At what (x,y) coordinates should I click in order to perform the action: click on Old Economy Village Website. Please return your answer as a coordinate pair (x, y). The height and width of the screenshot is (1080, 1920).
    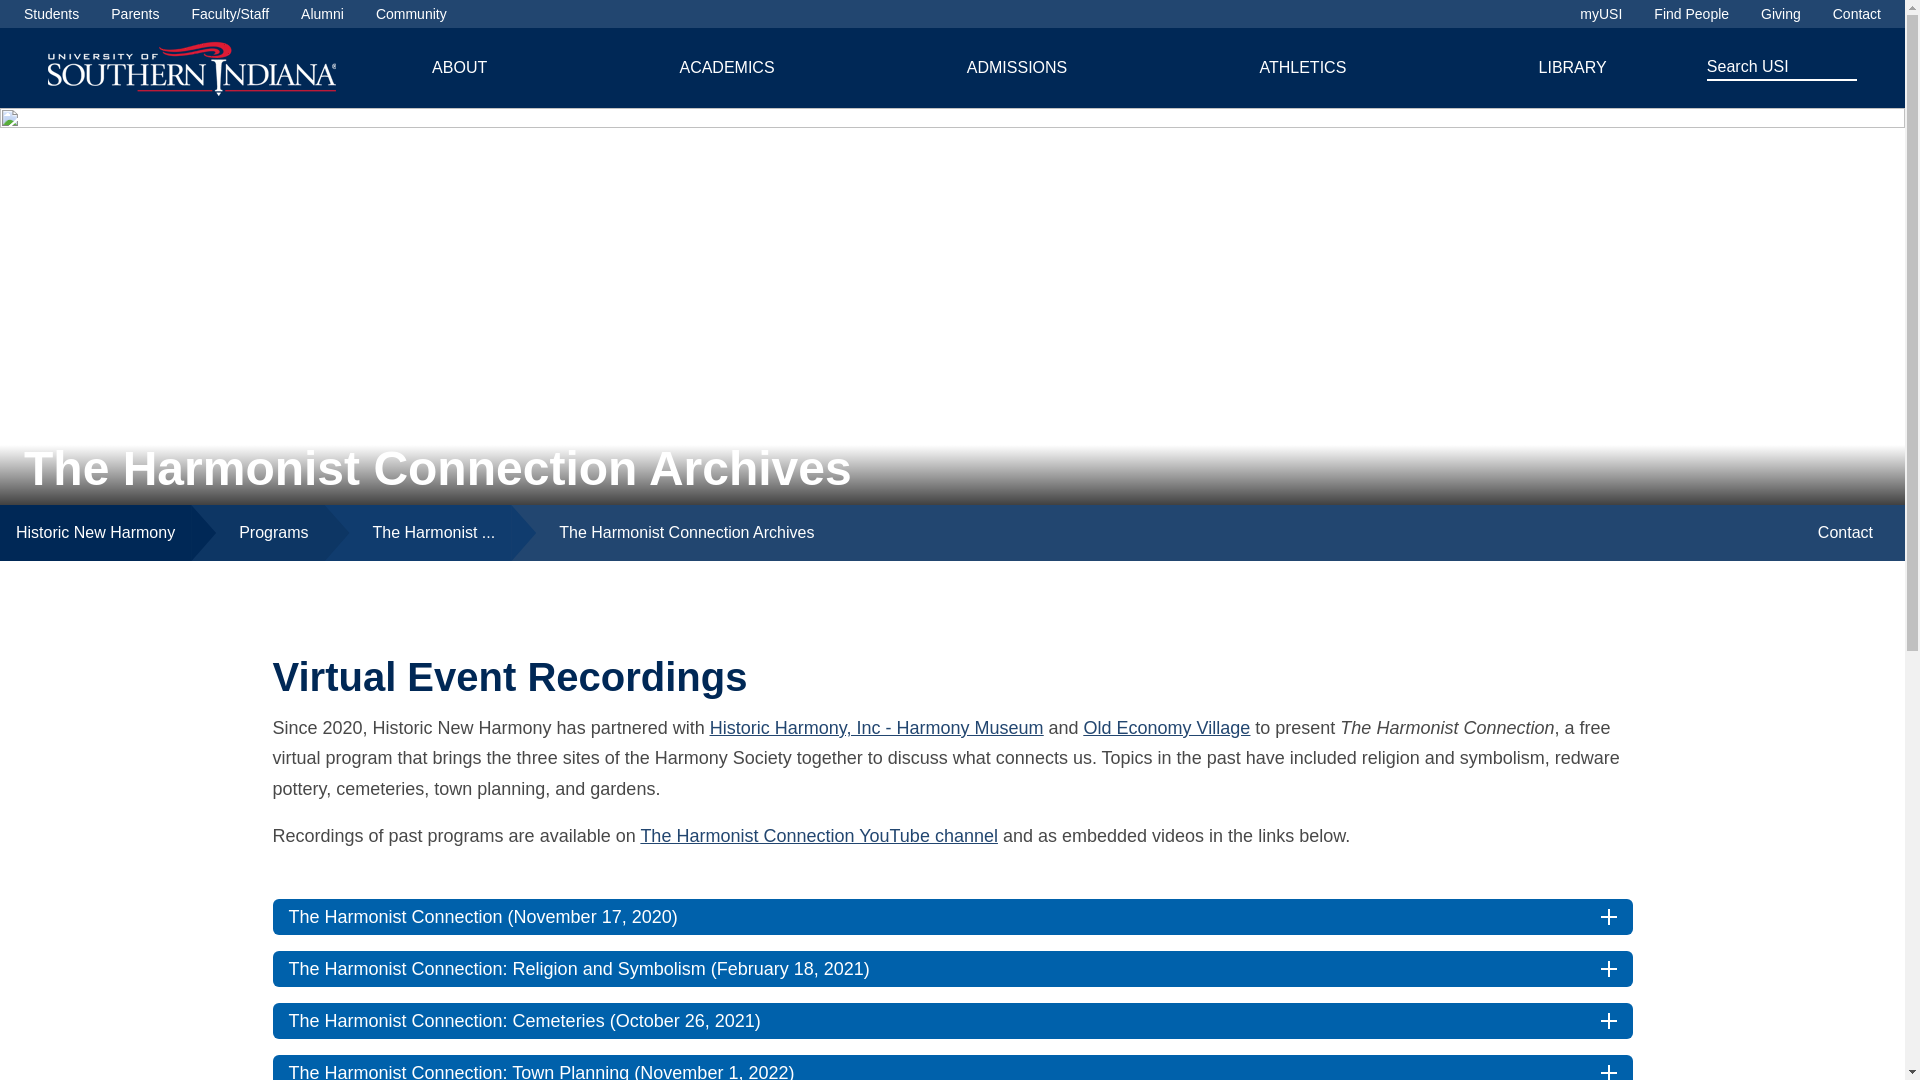
    Looking at the image, I should click on (1168, 728).